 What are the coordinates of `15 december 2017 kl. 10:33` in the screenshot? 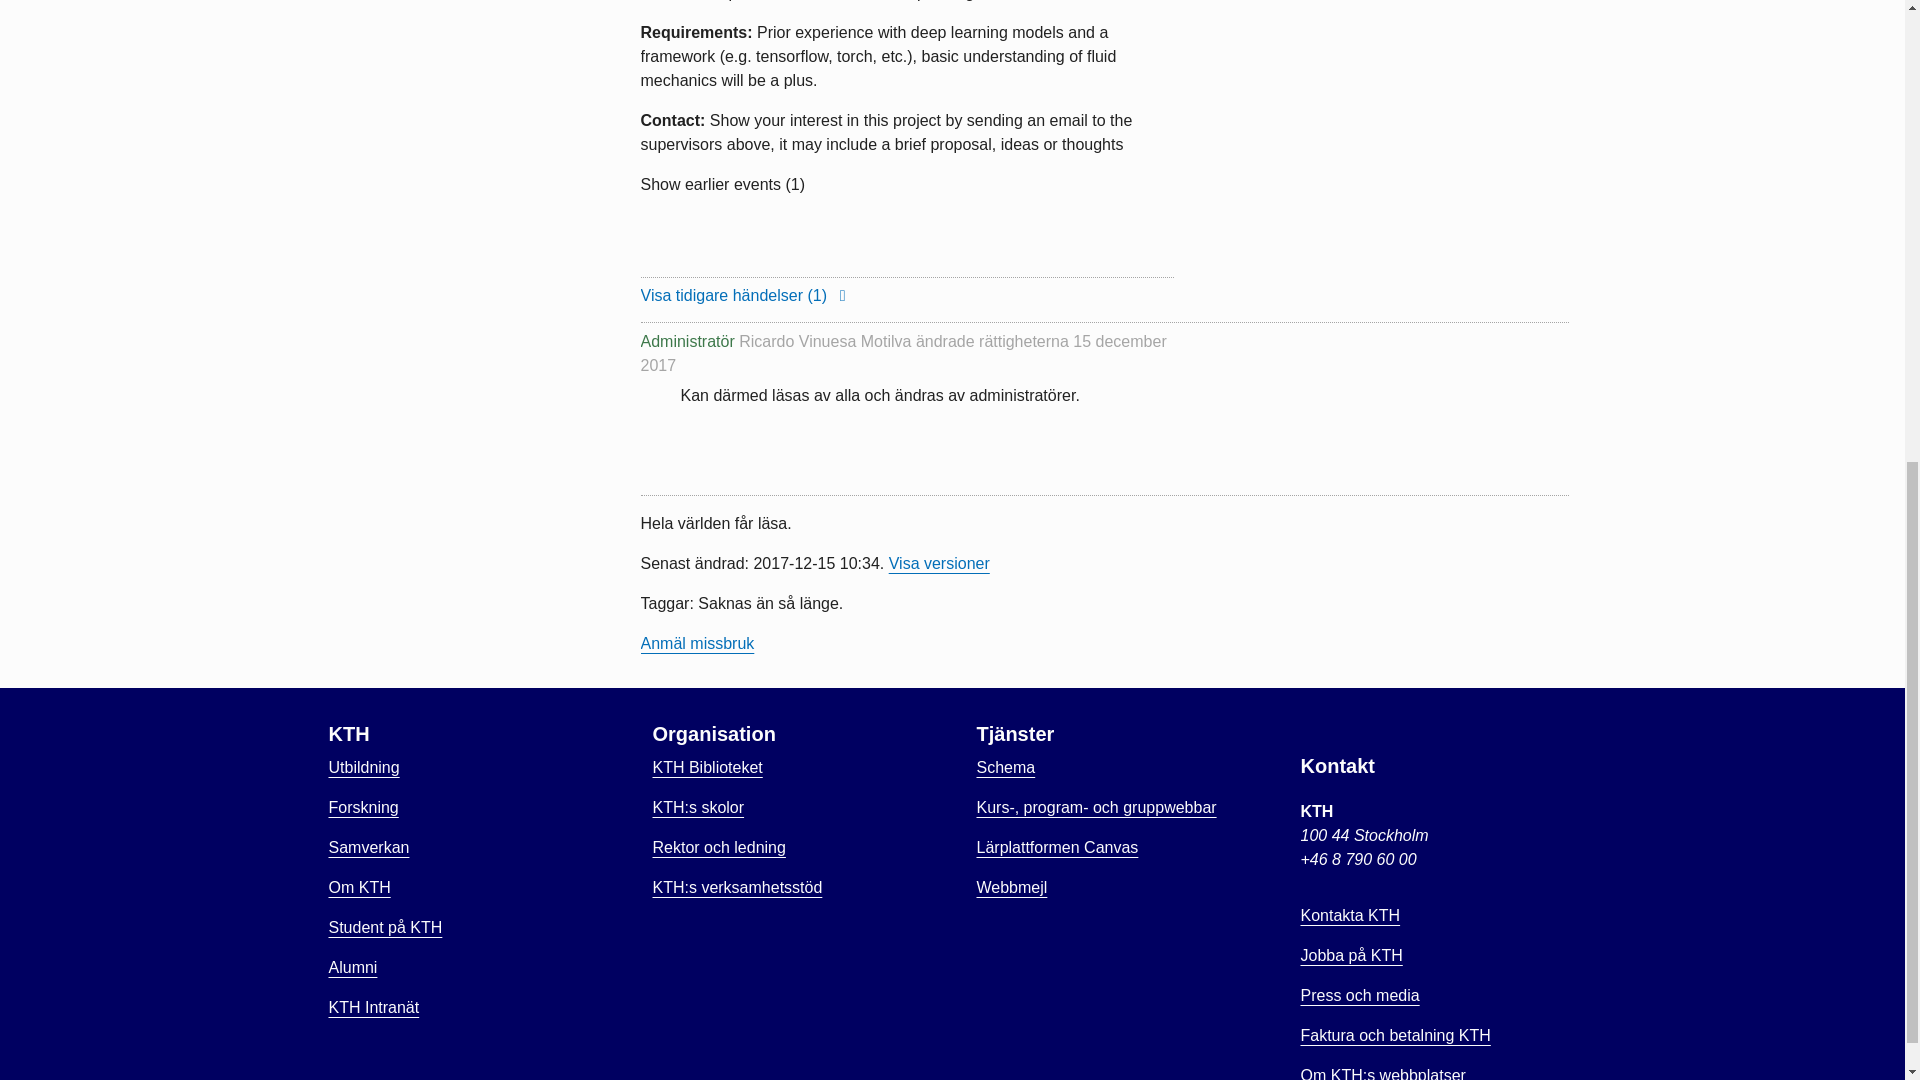 It's located at (902, 352).